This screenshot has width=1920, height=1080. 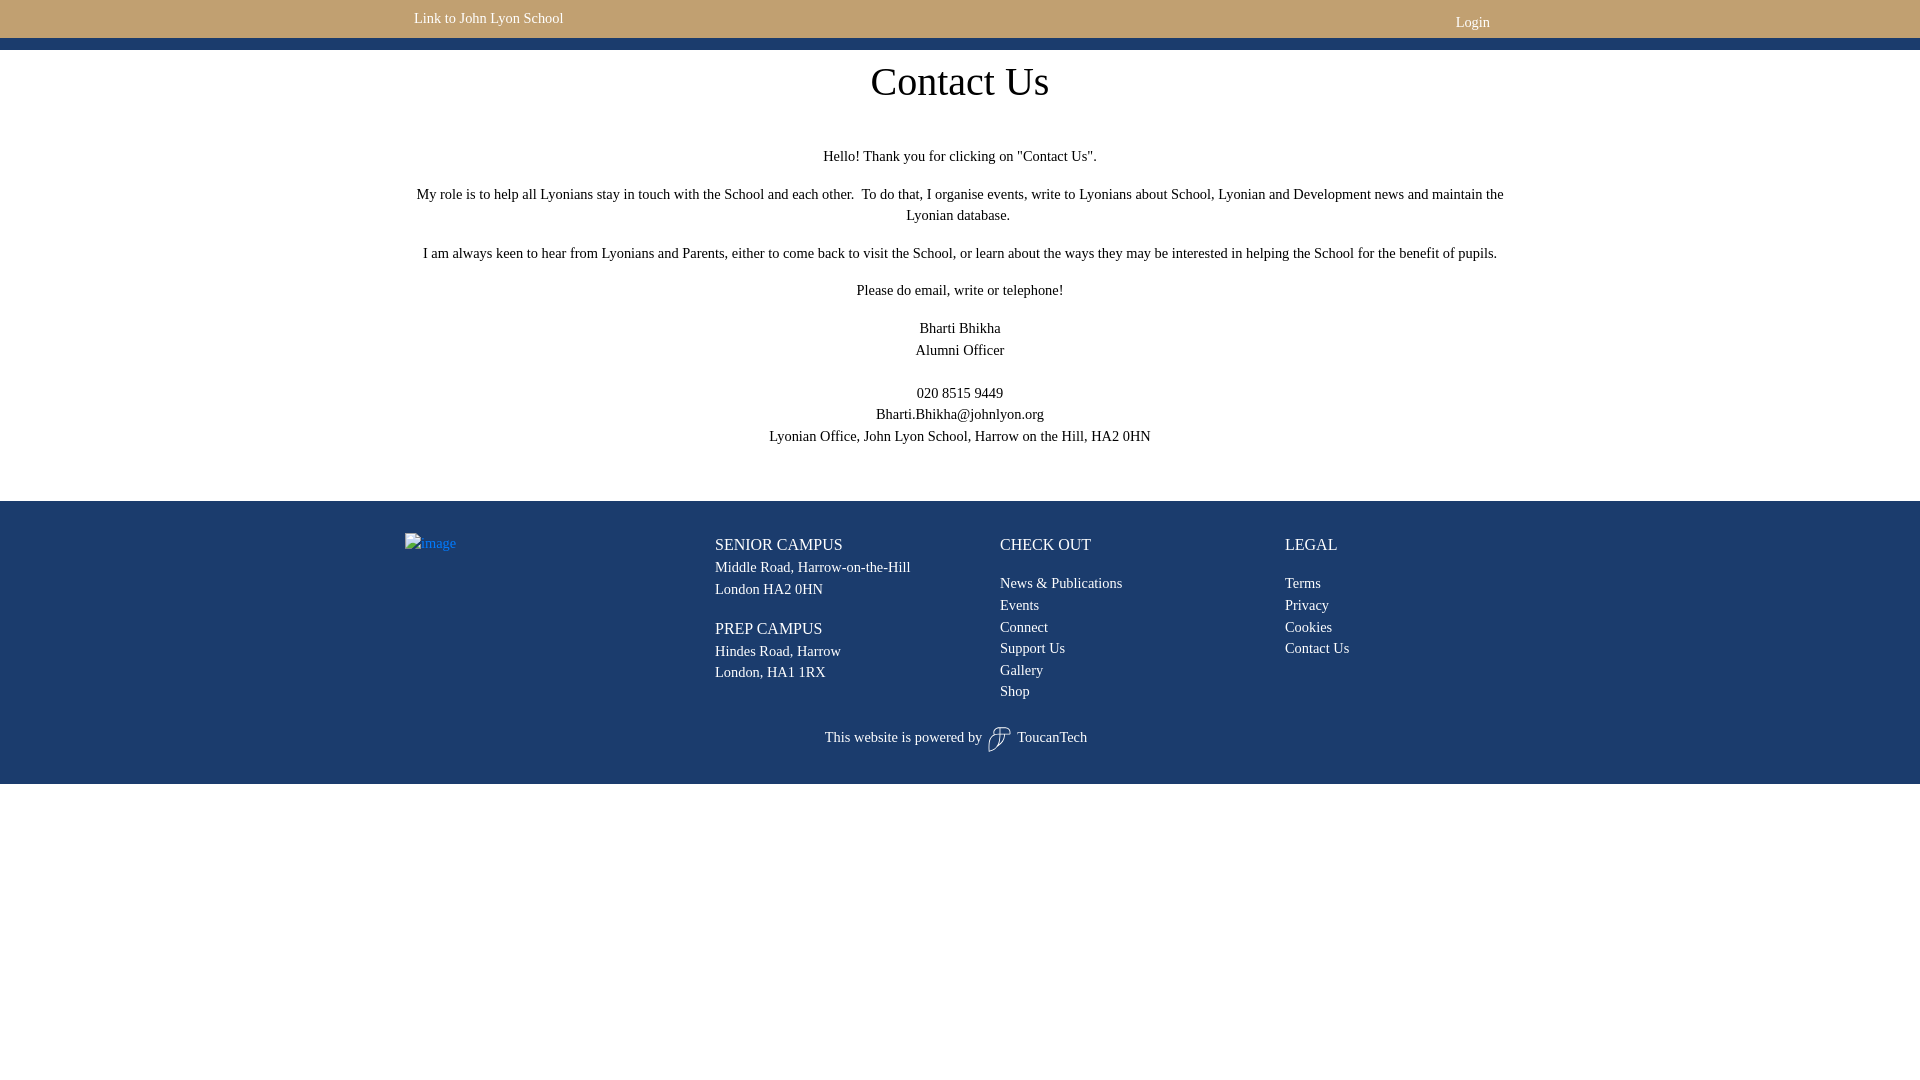 I want to click on Publications, so click(x=1368, y=24).